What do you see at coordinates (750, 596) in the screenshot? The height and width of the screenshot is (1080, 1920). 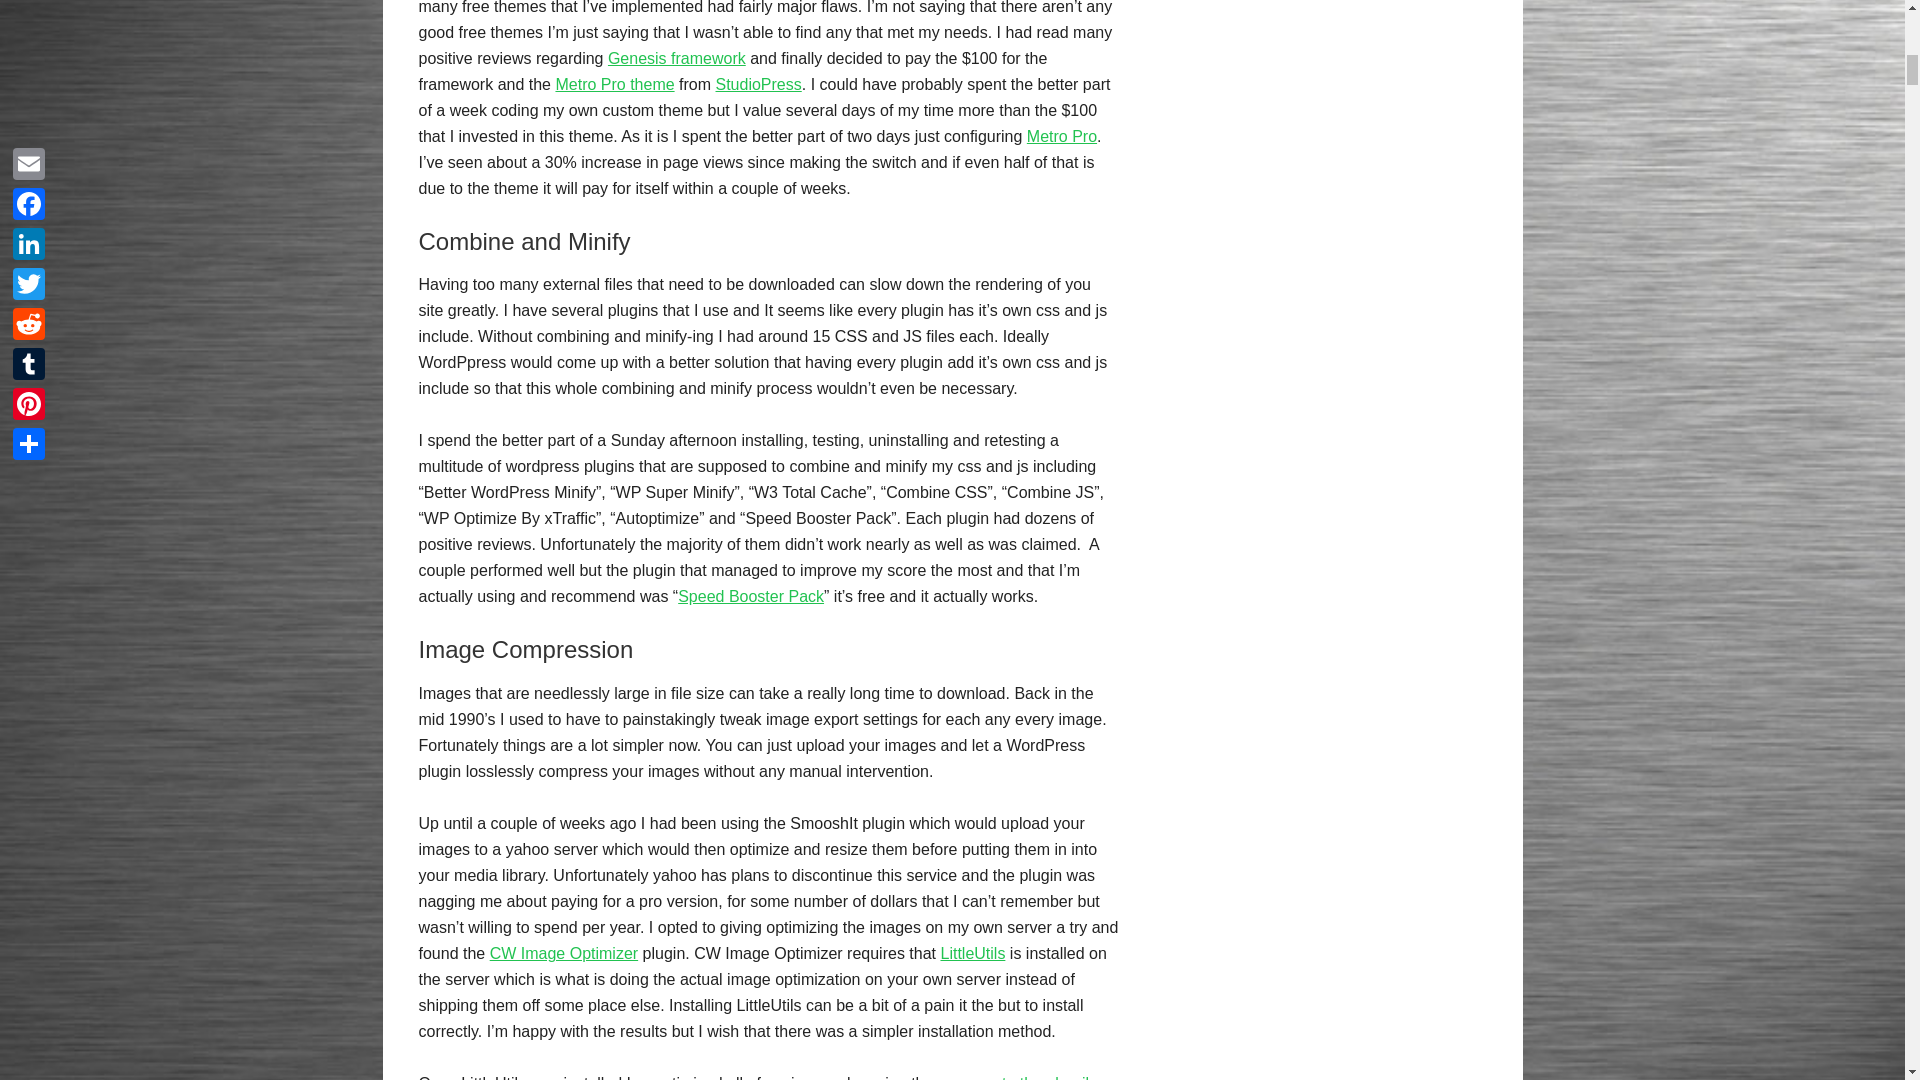 I see `Speed Booster Pack` at bounding box center [750, 596].